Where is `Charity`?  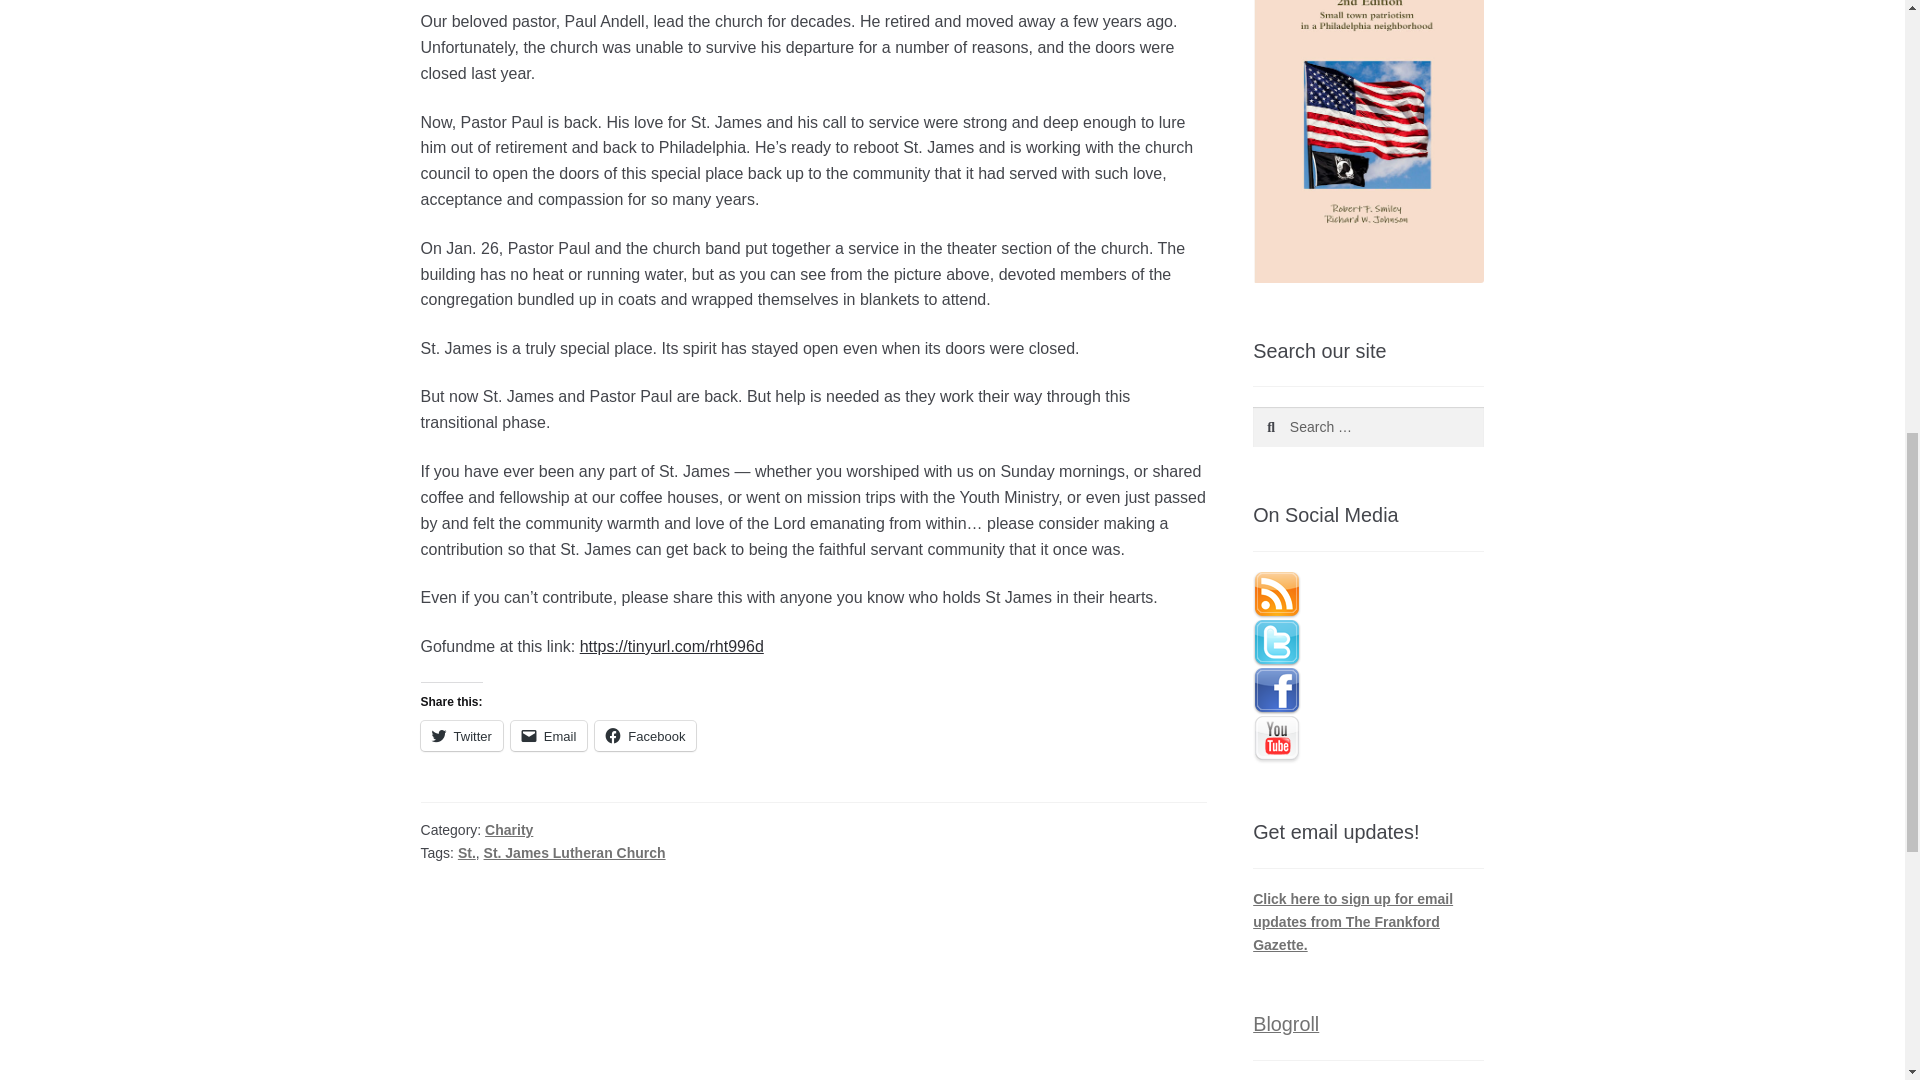 Charity is located at coordinates (509, 830).